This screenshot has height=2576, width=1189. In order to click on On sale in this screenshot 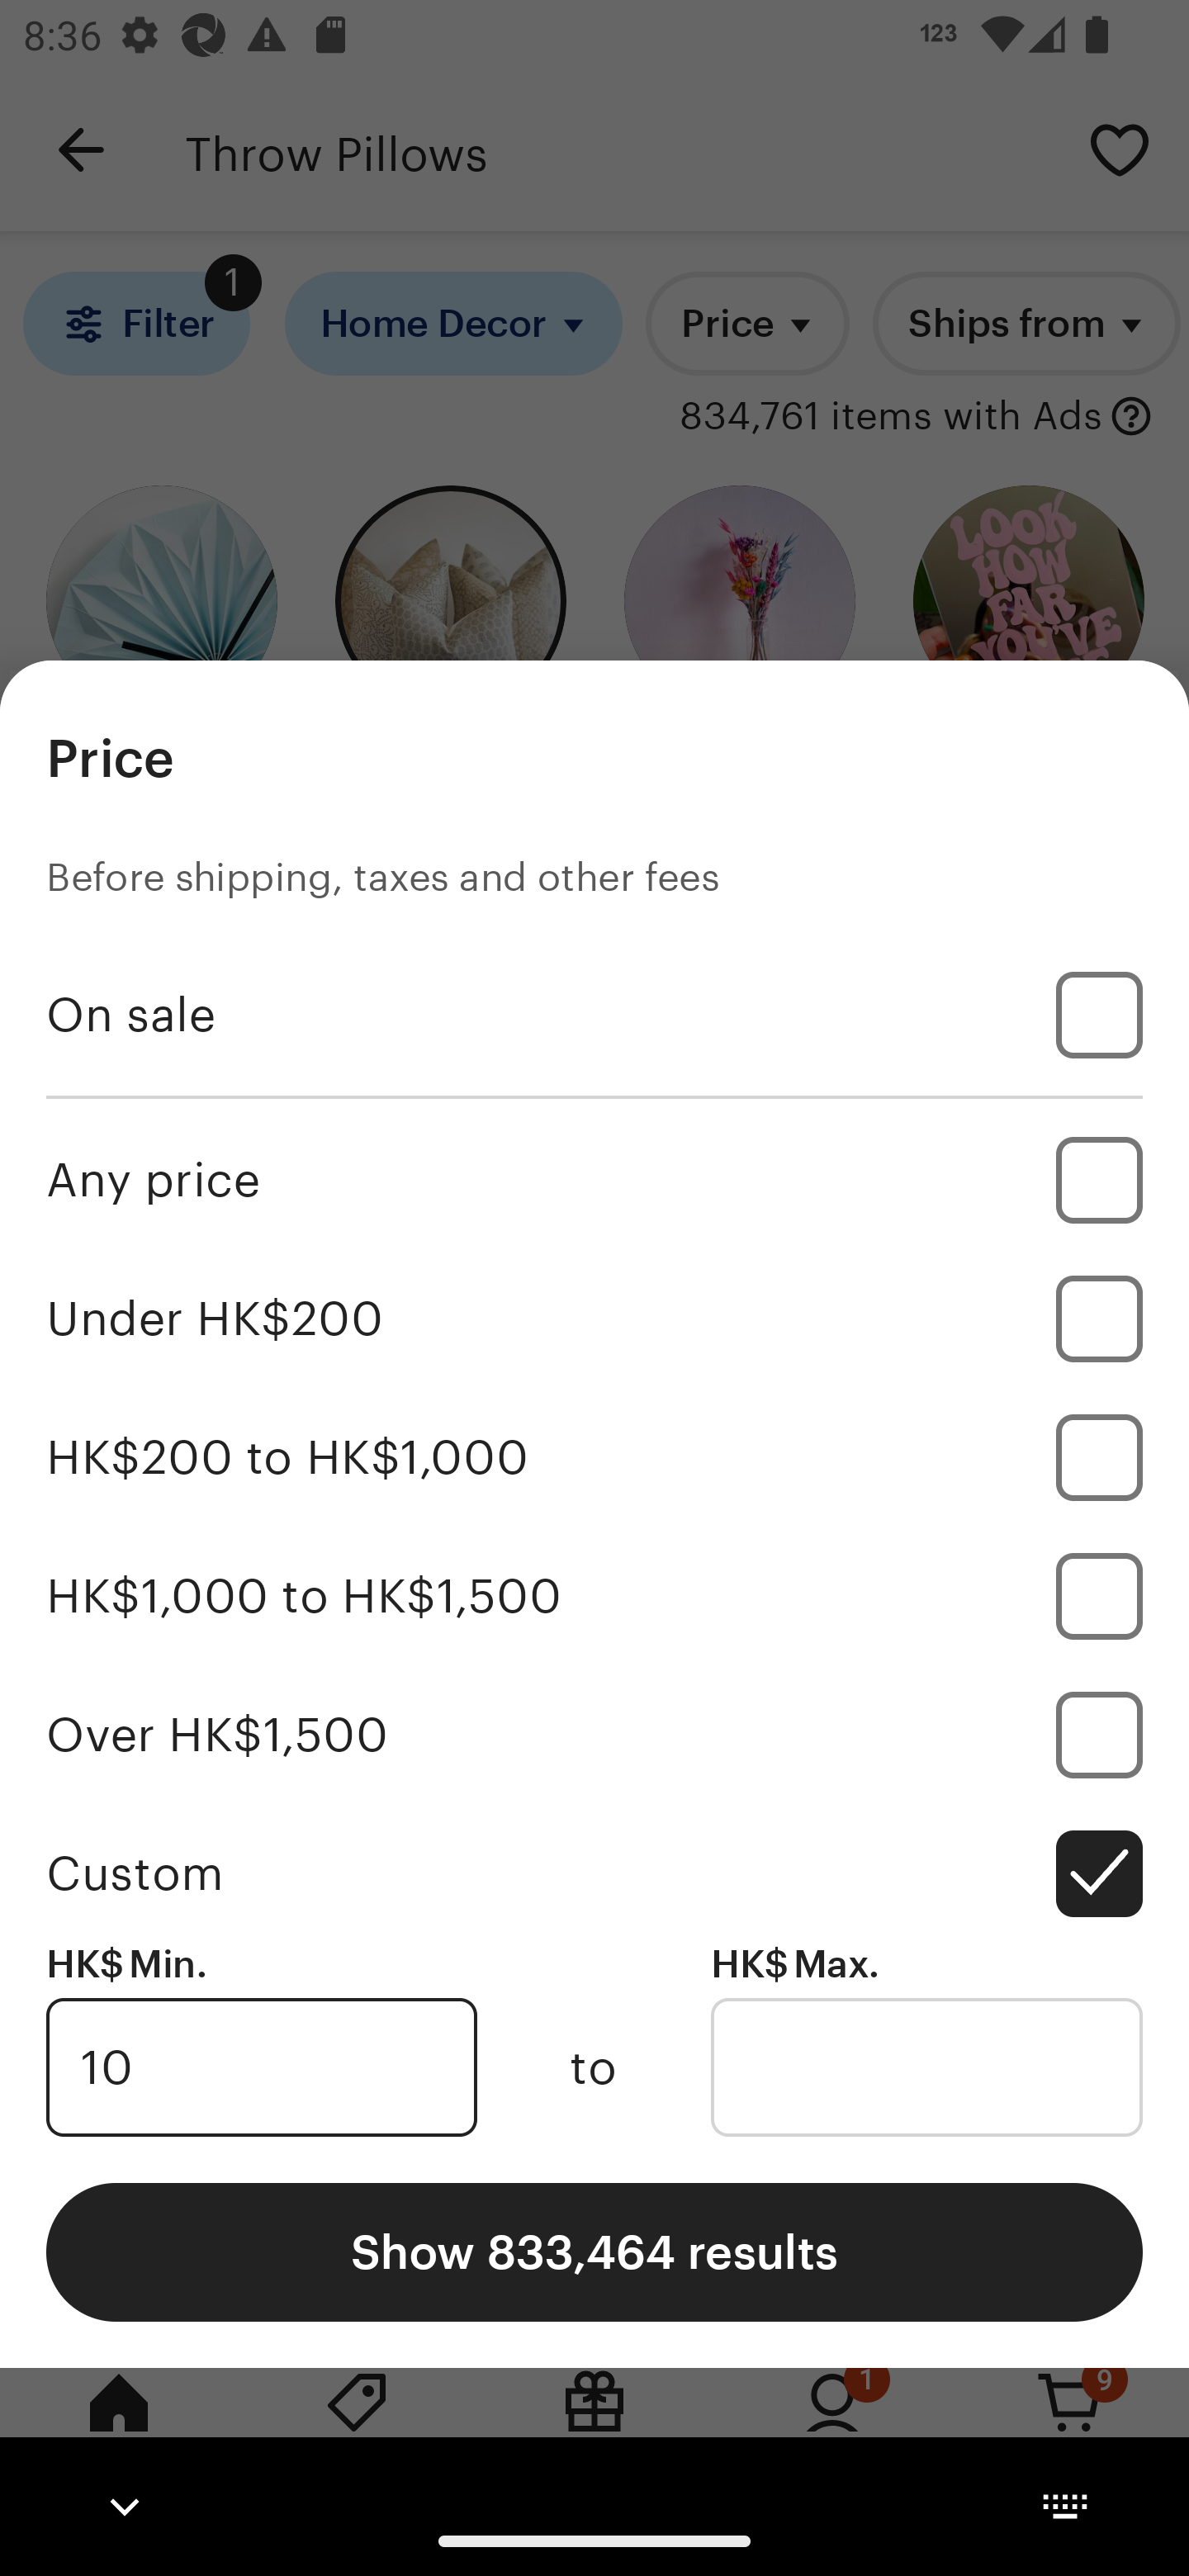, I will do `click(594, 1015)`.